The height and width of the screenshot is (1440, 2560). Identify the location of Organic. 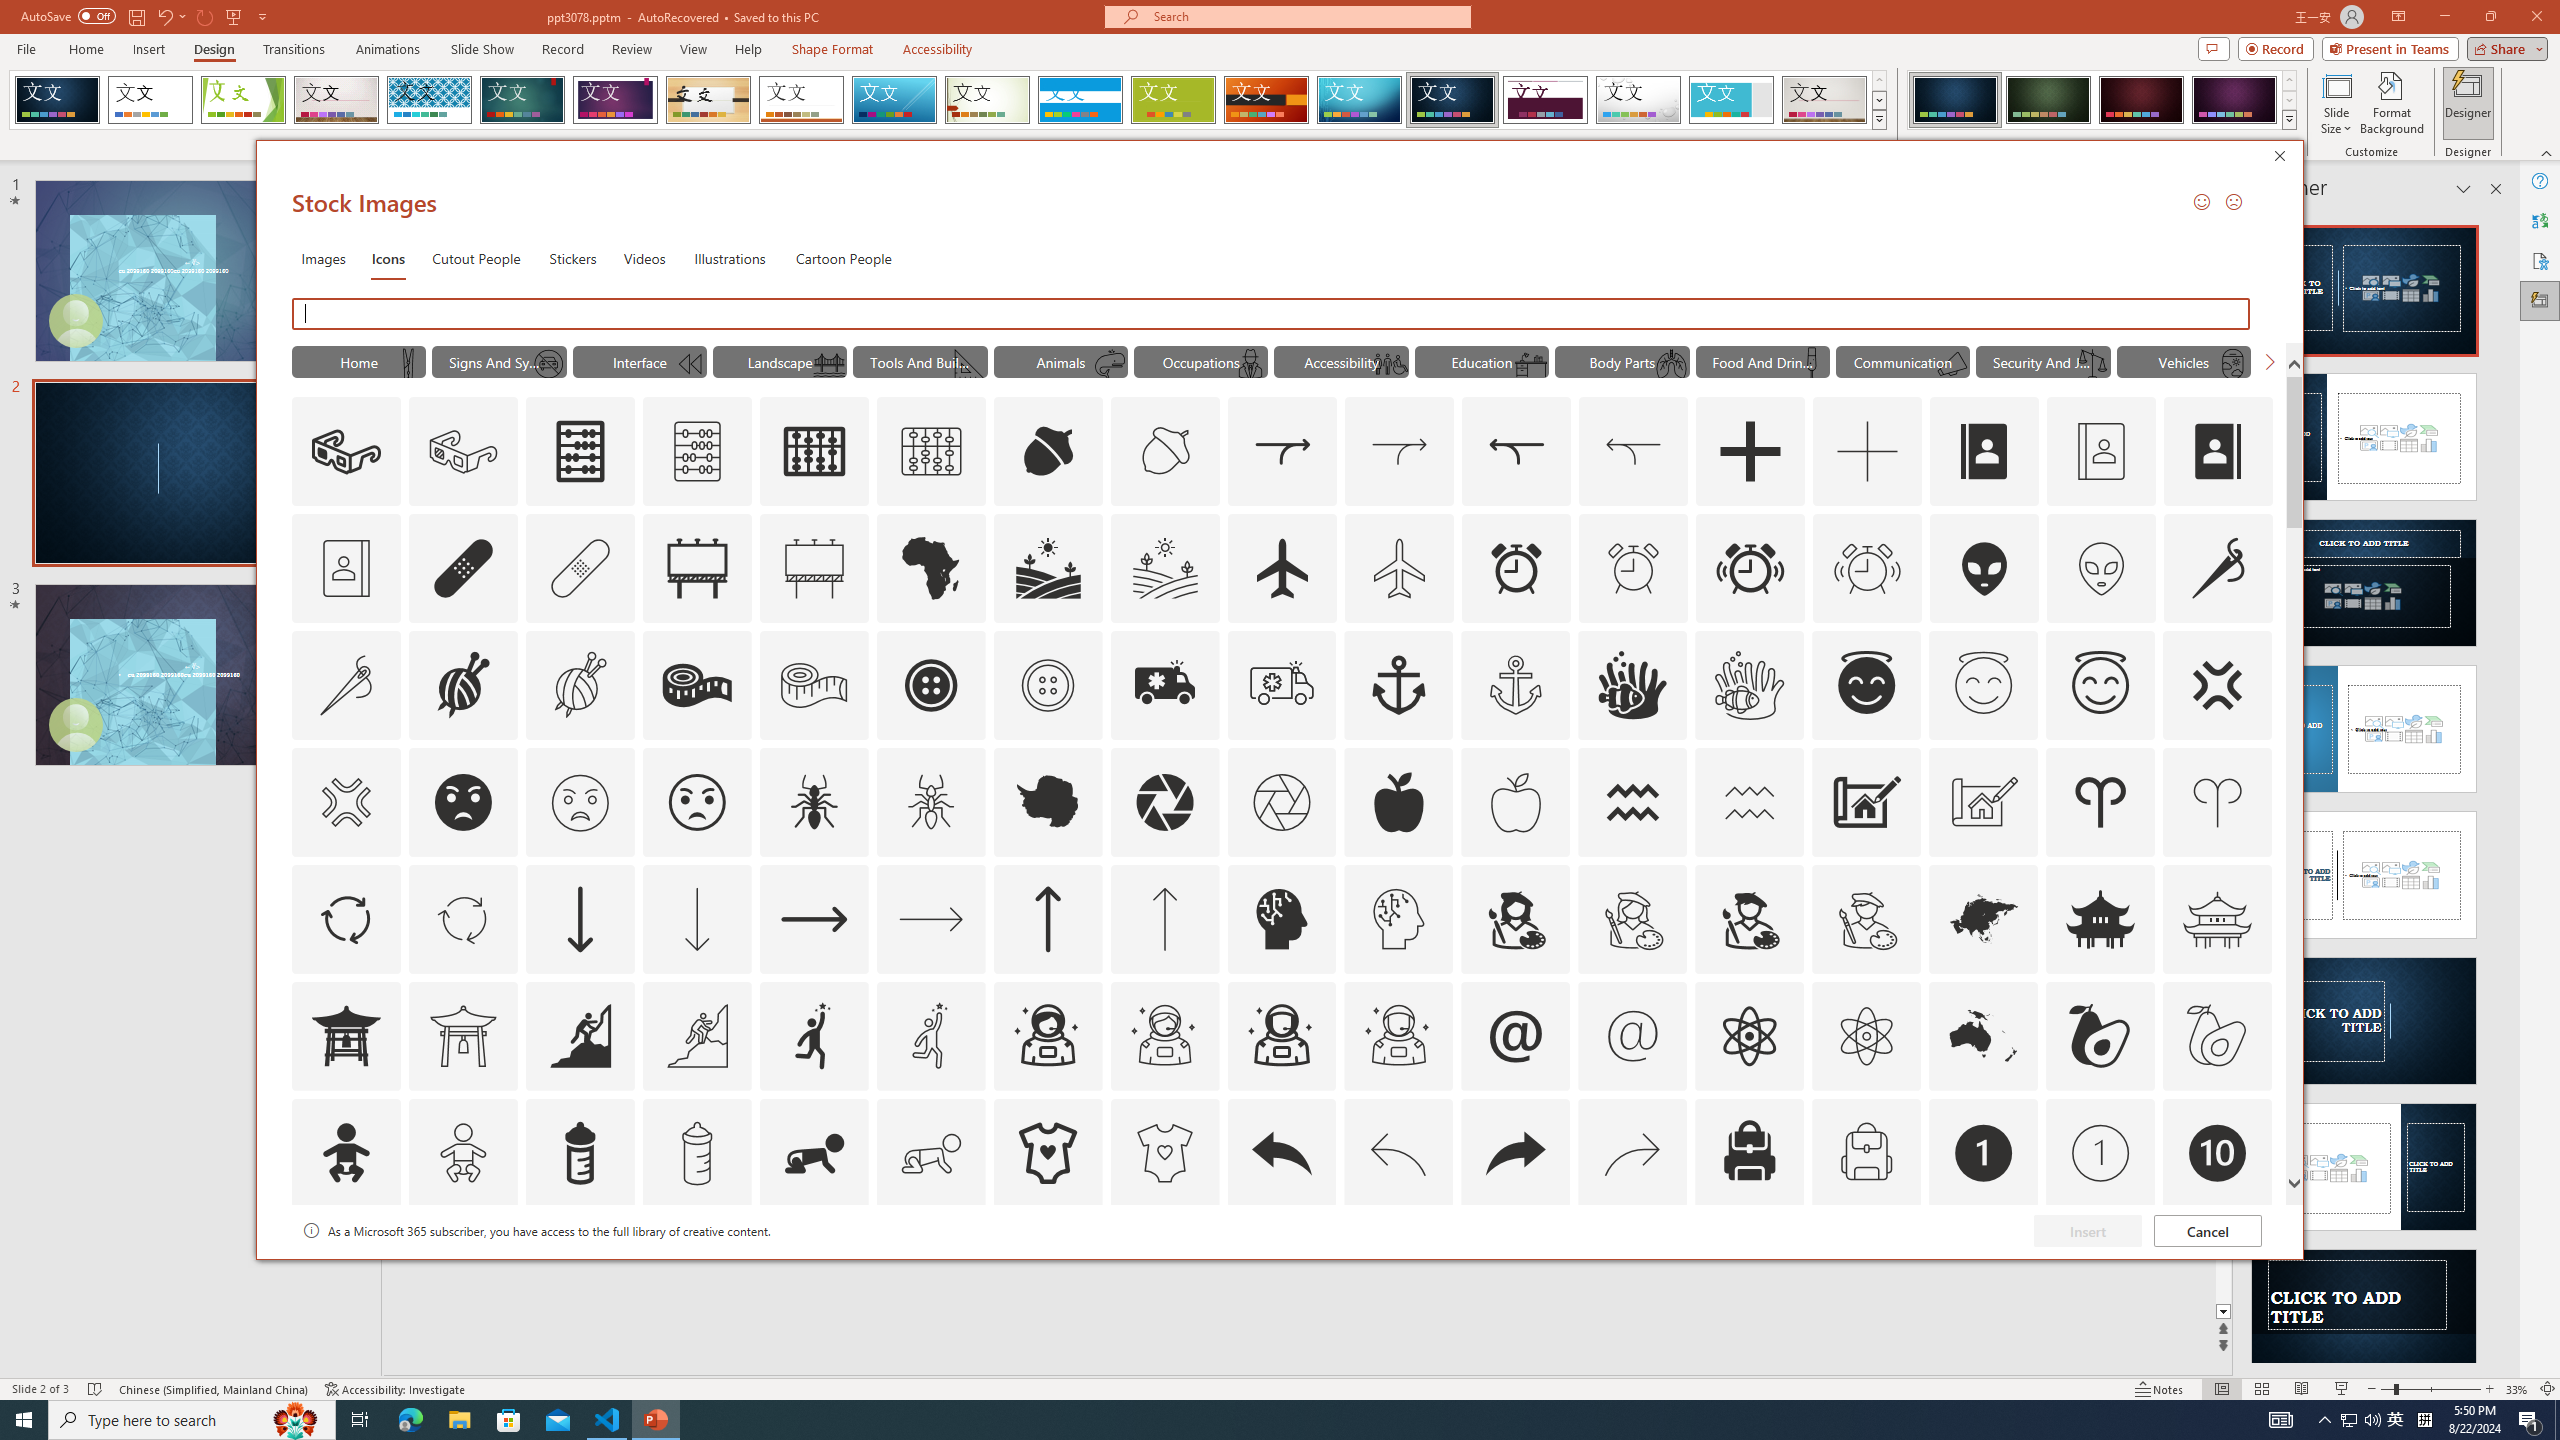
(709, 100).